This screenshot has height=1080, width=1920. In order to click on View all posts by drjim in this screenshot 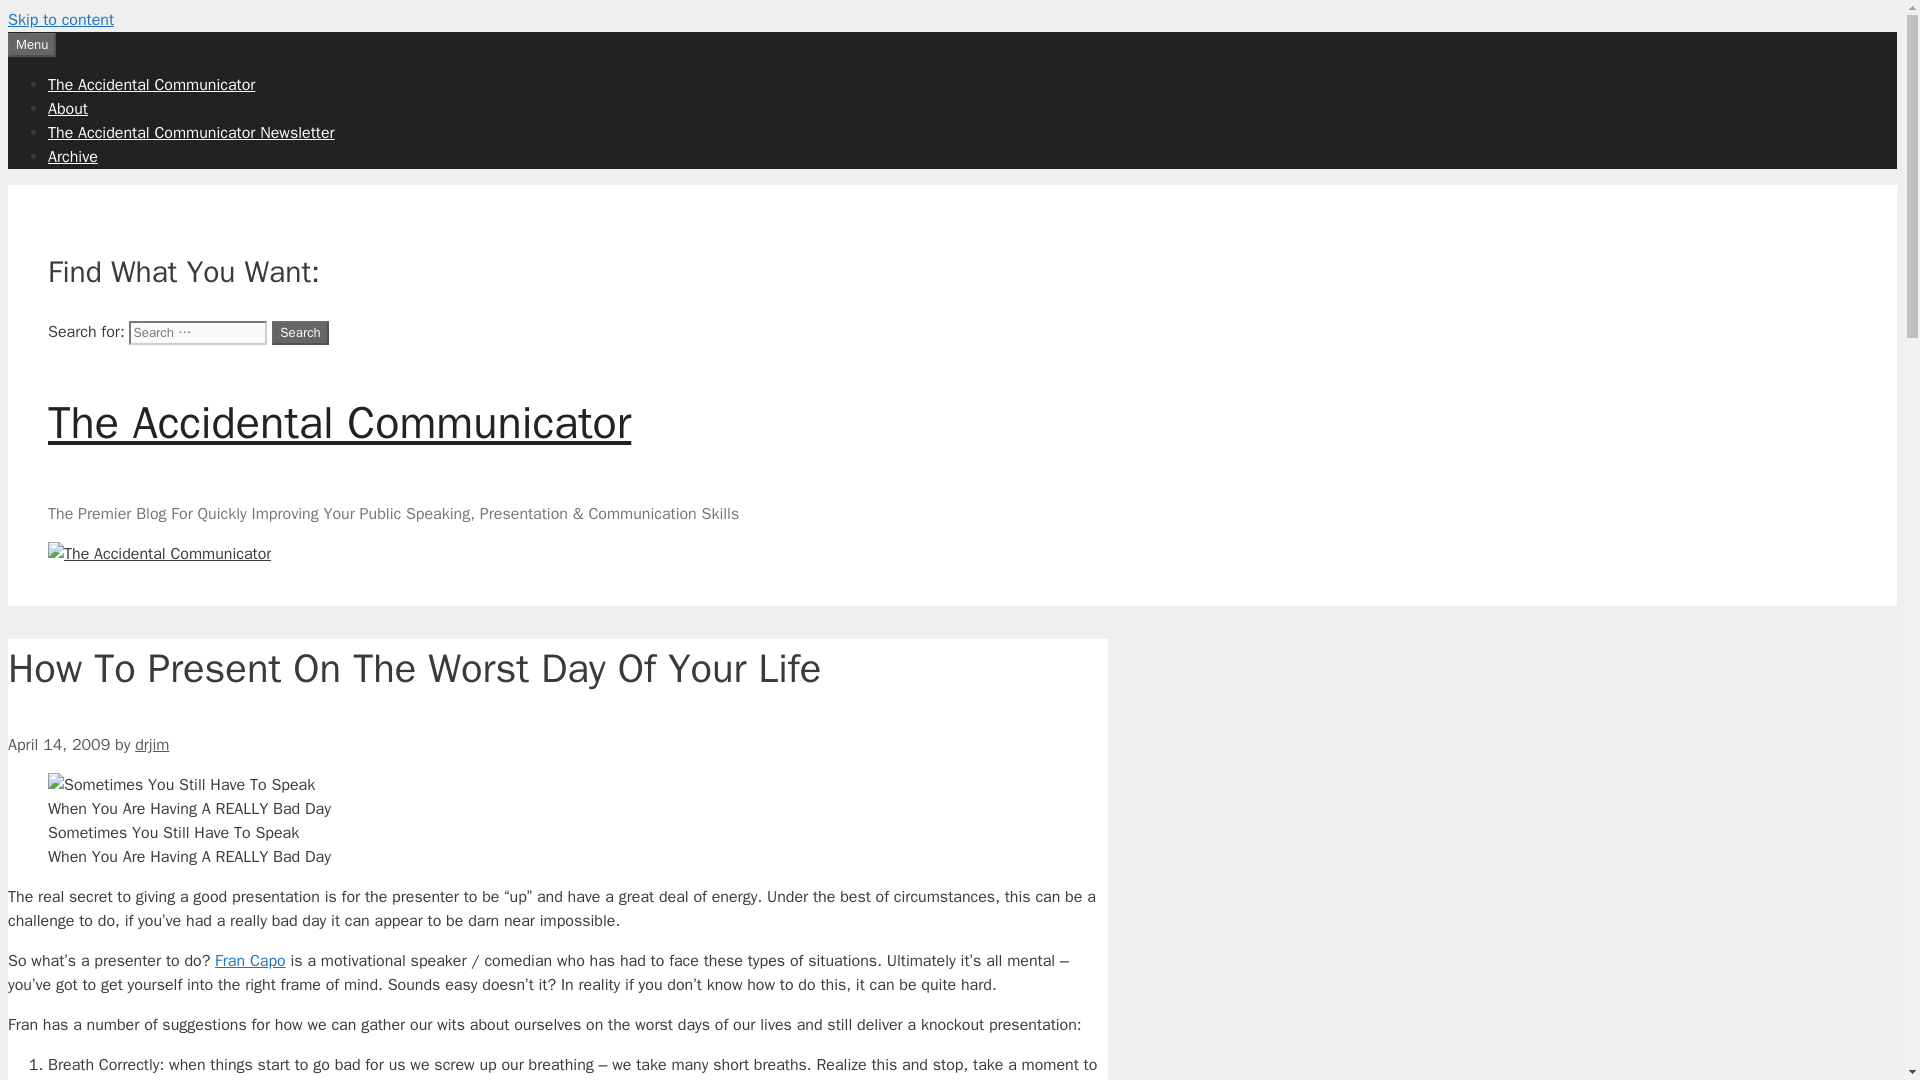, I will do `click(151, 744)`.